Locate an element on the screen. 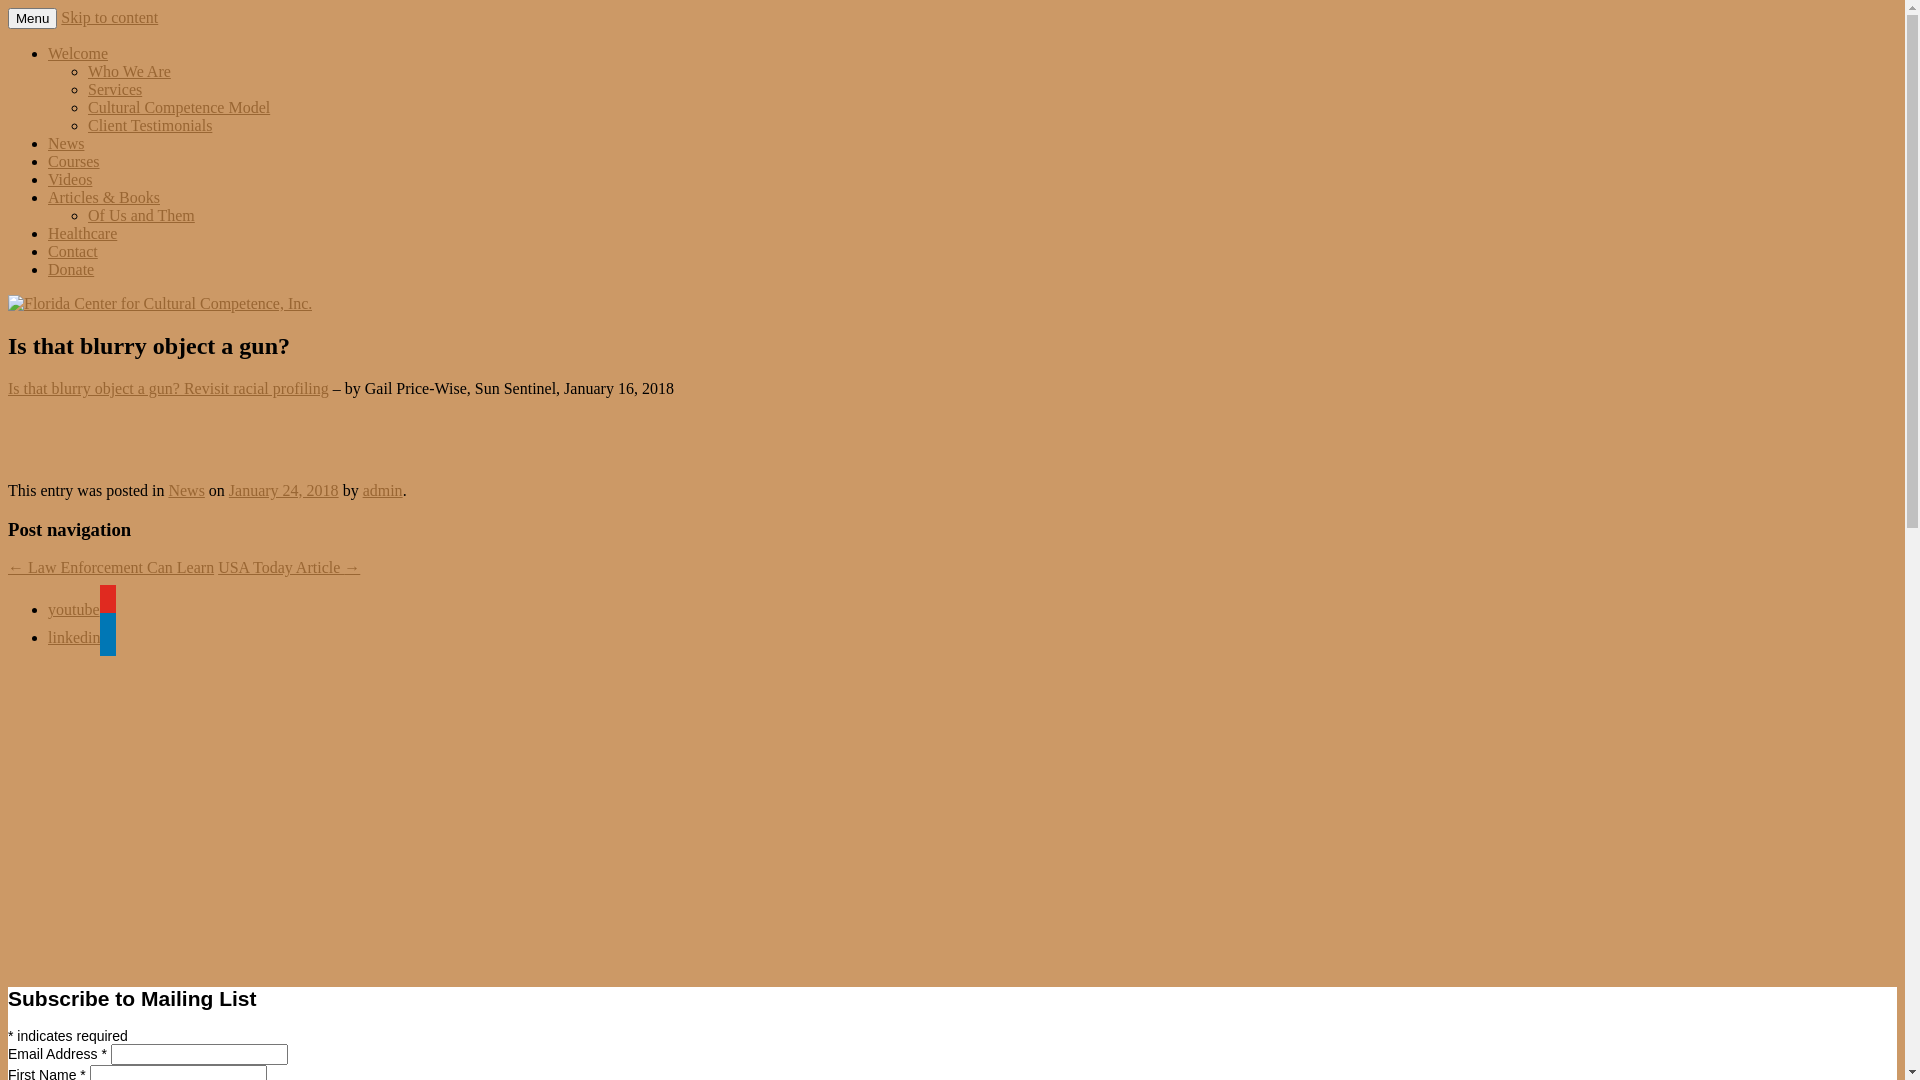 The width and height of the screenshot is (1920, 1080). Of Us and Them is located at coordinates (142, 216).